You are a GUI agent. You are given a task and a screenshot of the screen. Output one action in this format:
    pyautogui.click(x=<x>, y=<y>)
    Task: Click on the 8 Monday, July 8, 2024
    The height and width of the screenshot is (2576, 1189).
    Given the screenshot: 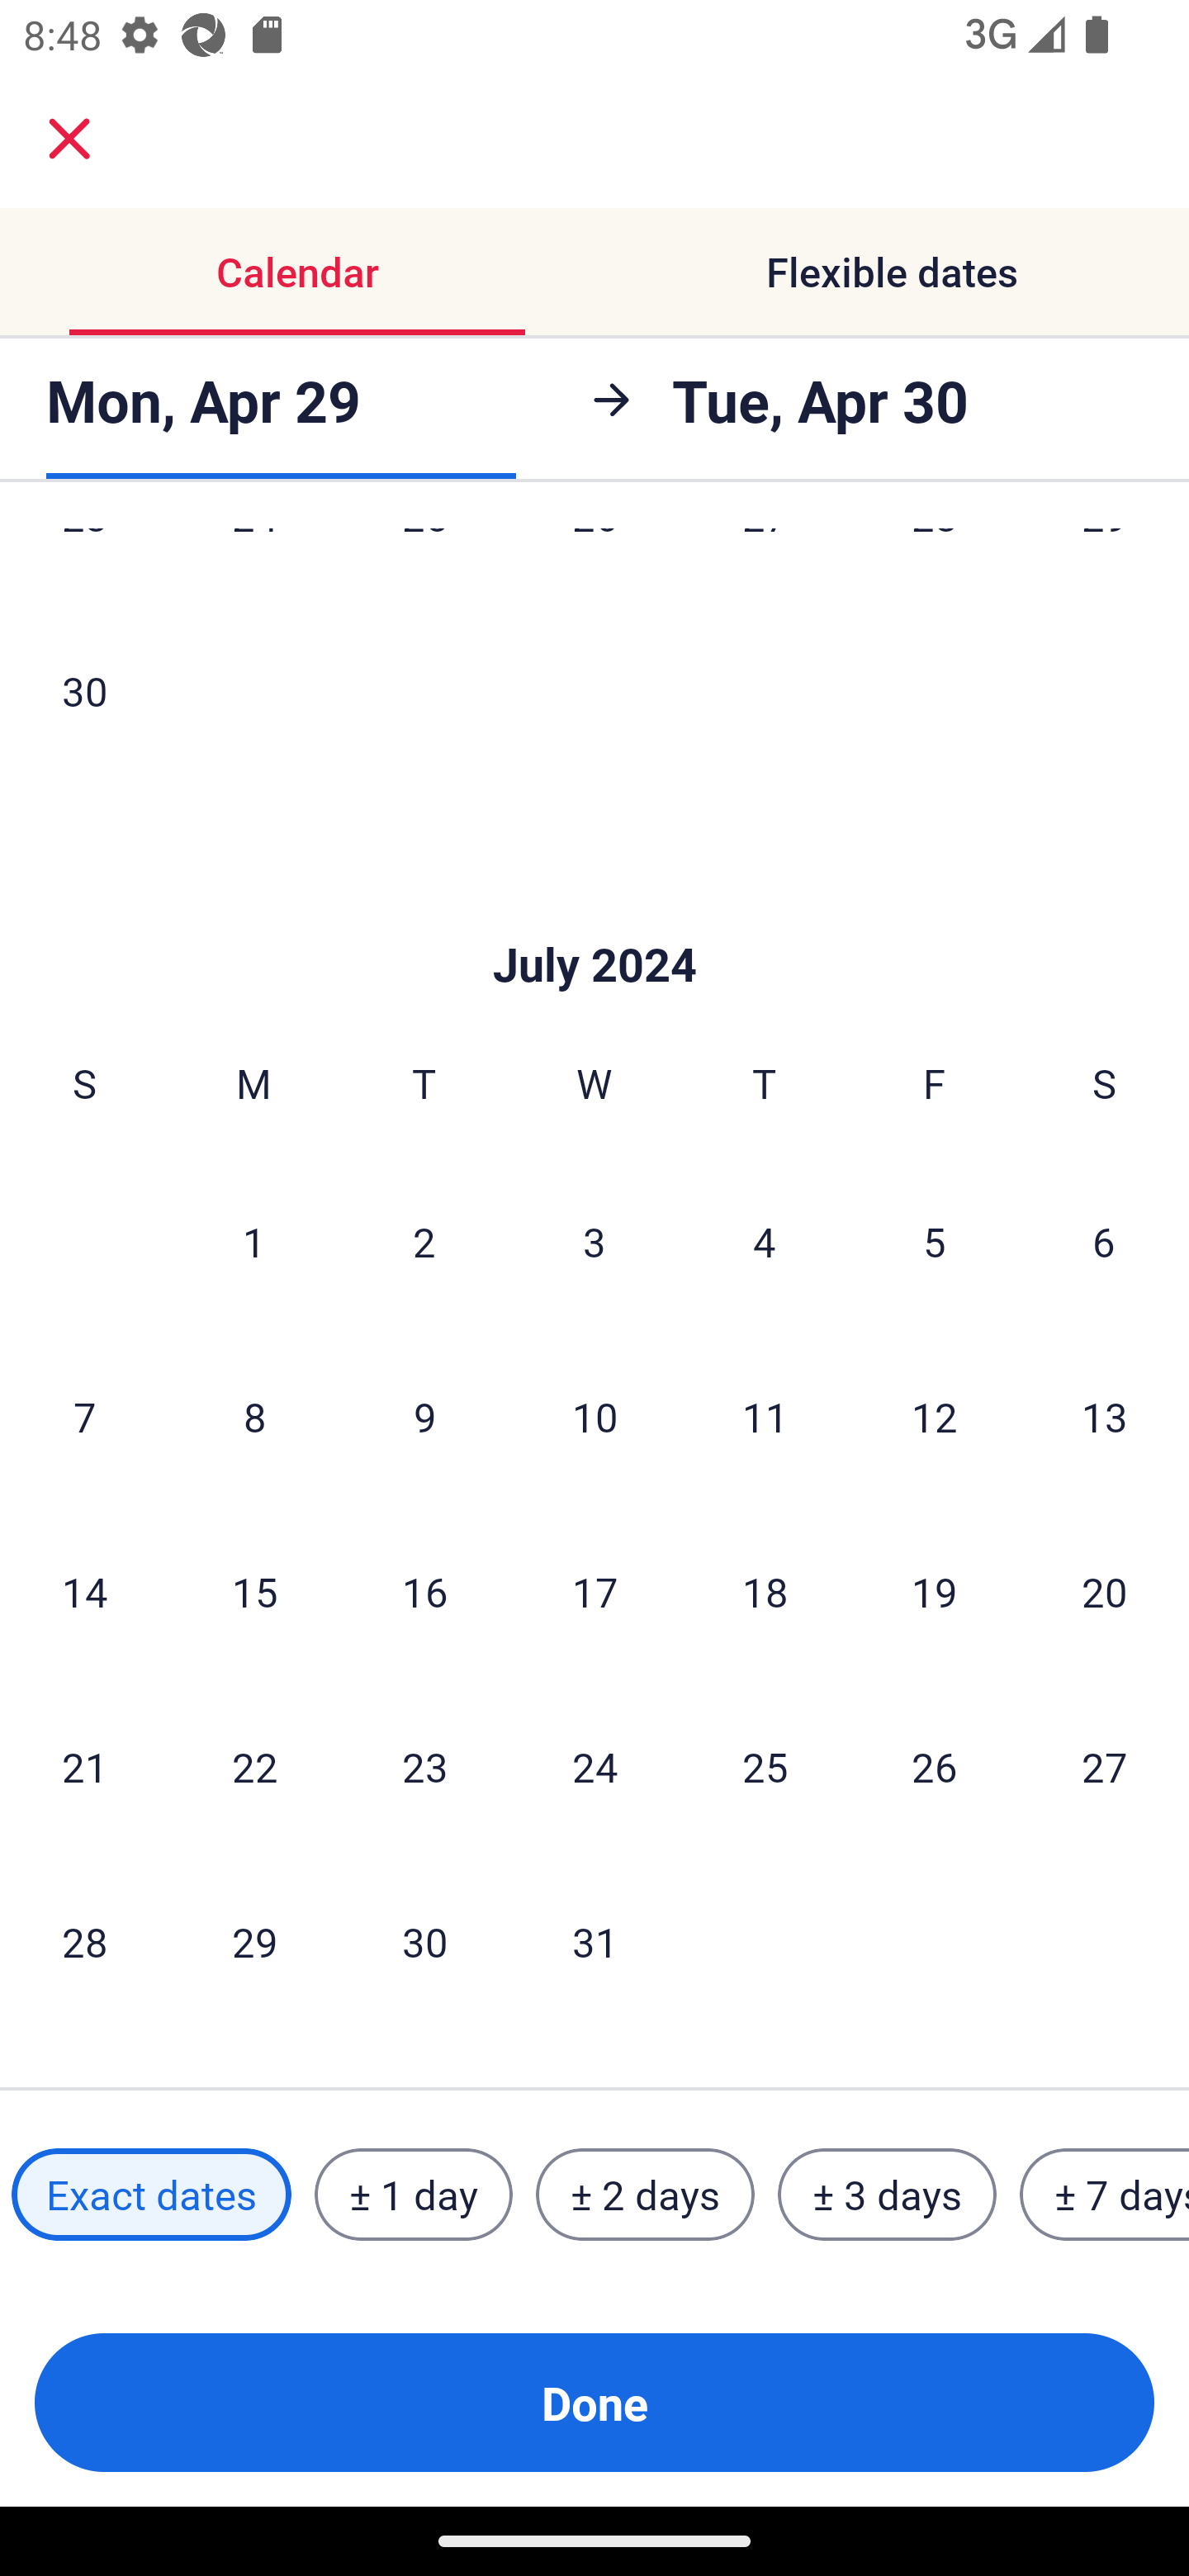 What is the action you would take?
    pyautogui.click(x=254, y=1417)
    